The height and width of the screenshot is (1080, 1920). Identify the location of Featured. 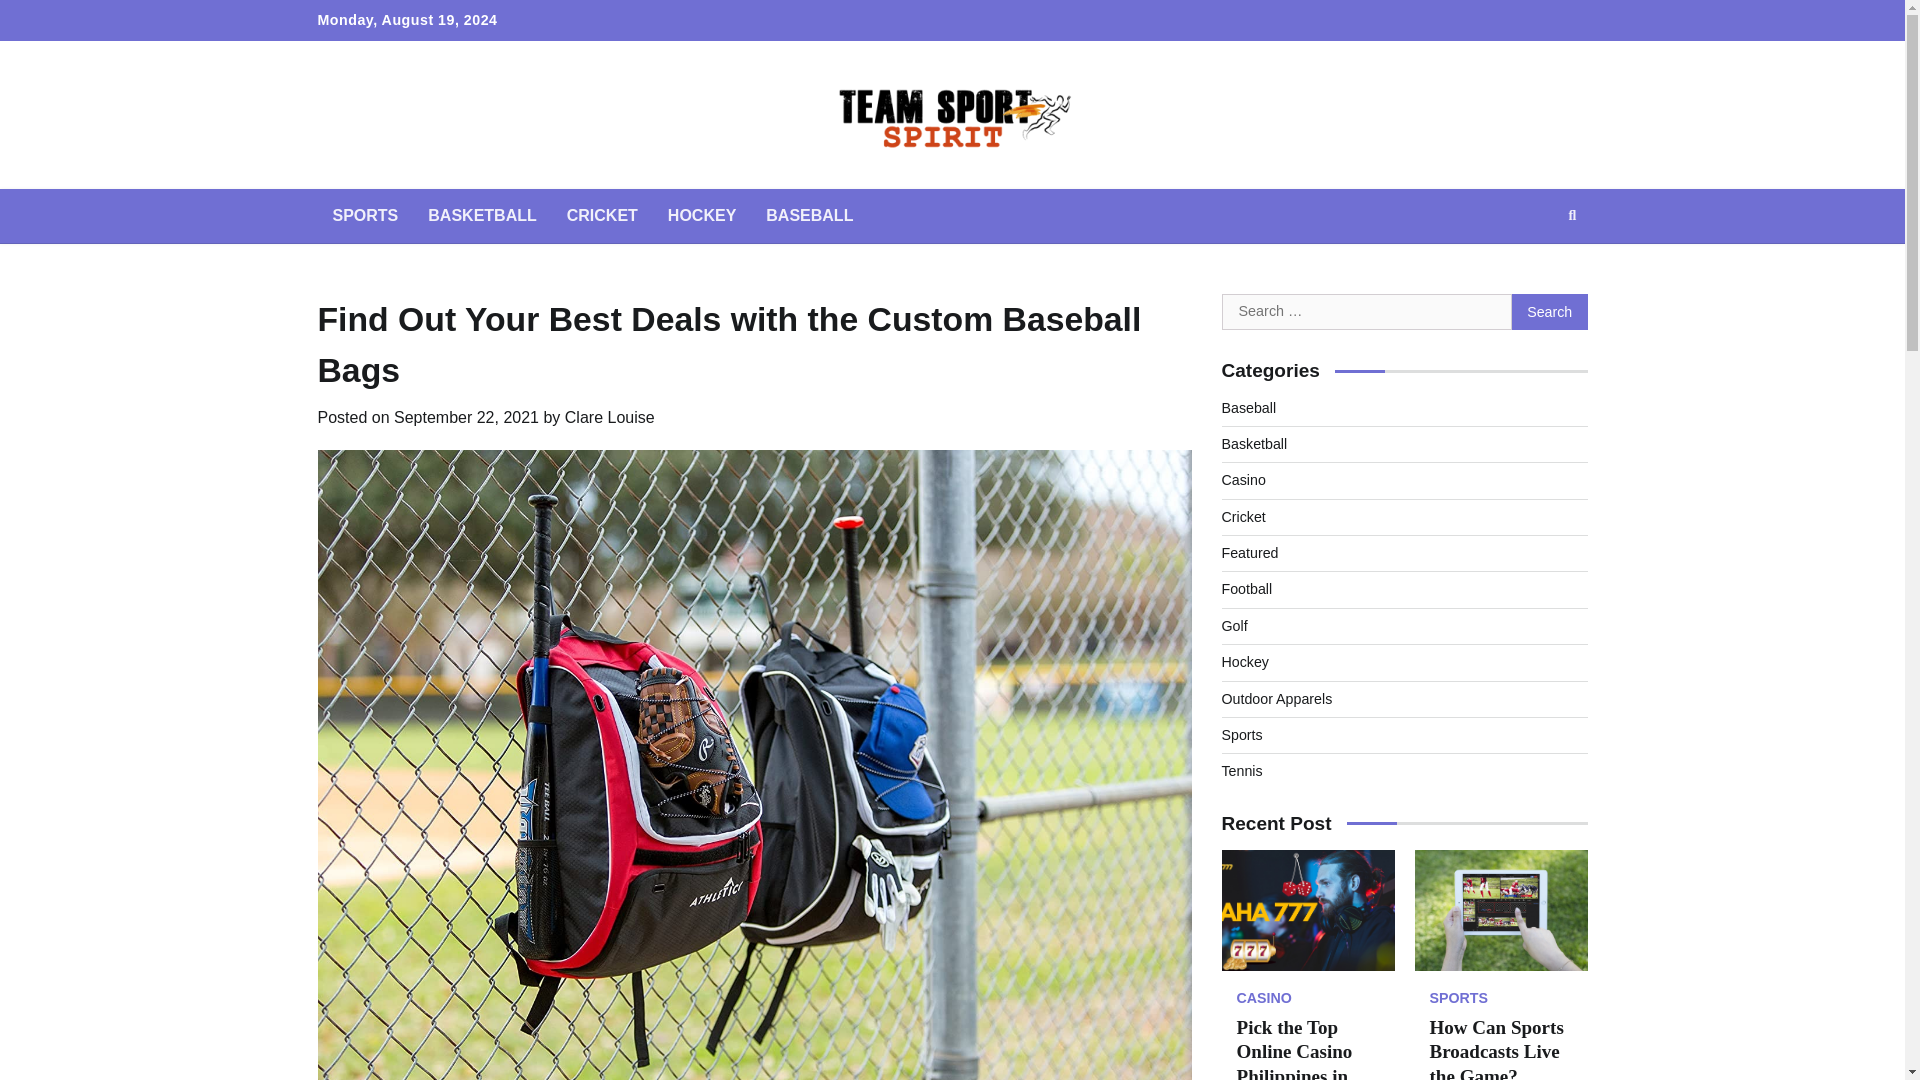
(1250, 552).